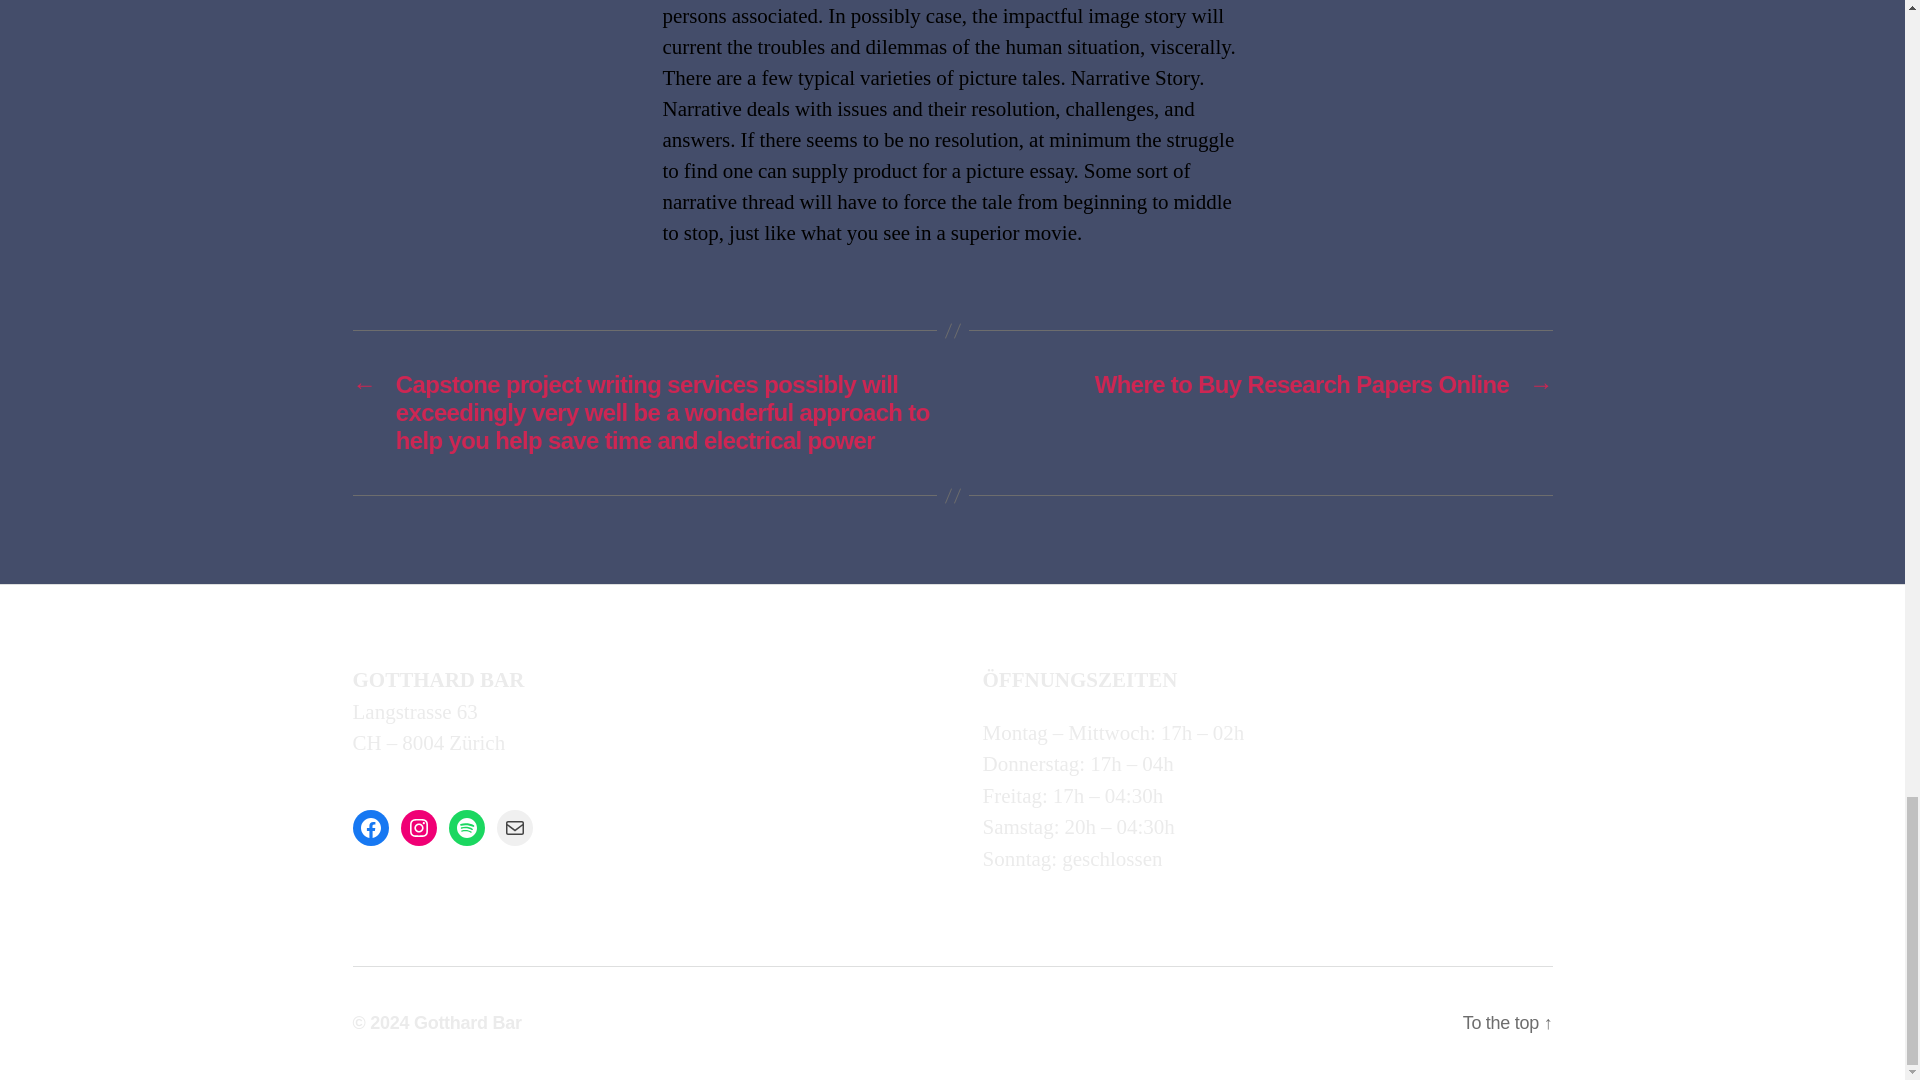  I want to click on Gotthard Bar, so click(468, 1022).